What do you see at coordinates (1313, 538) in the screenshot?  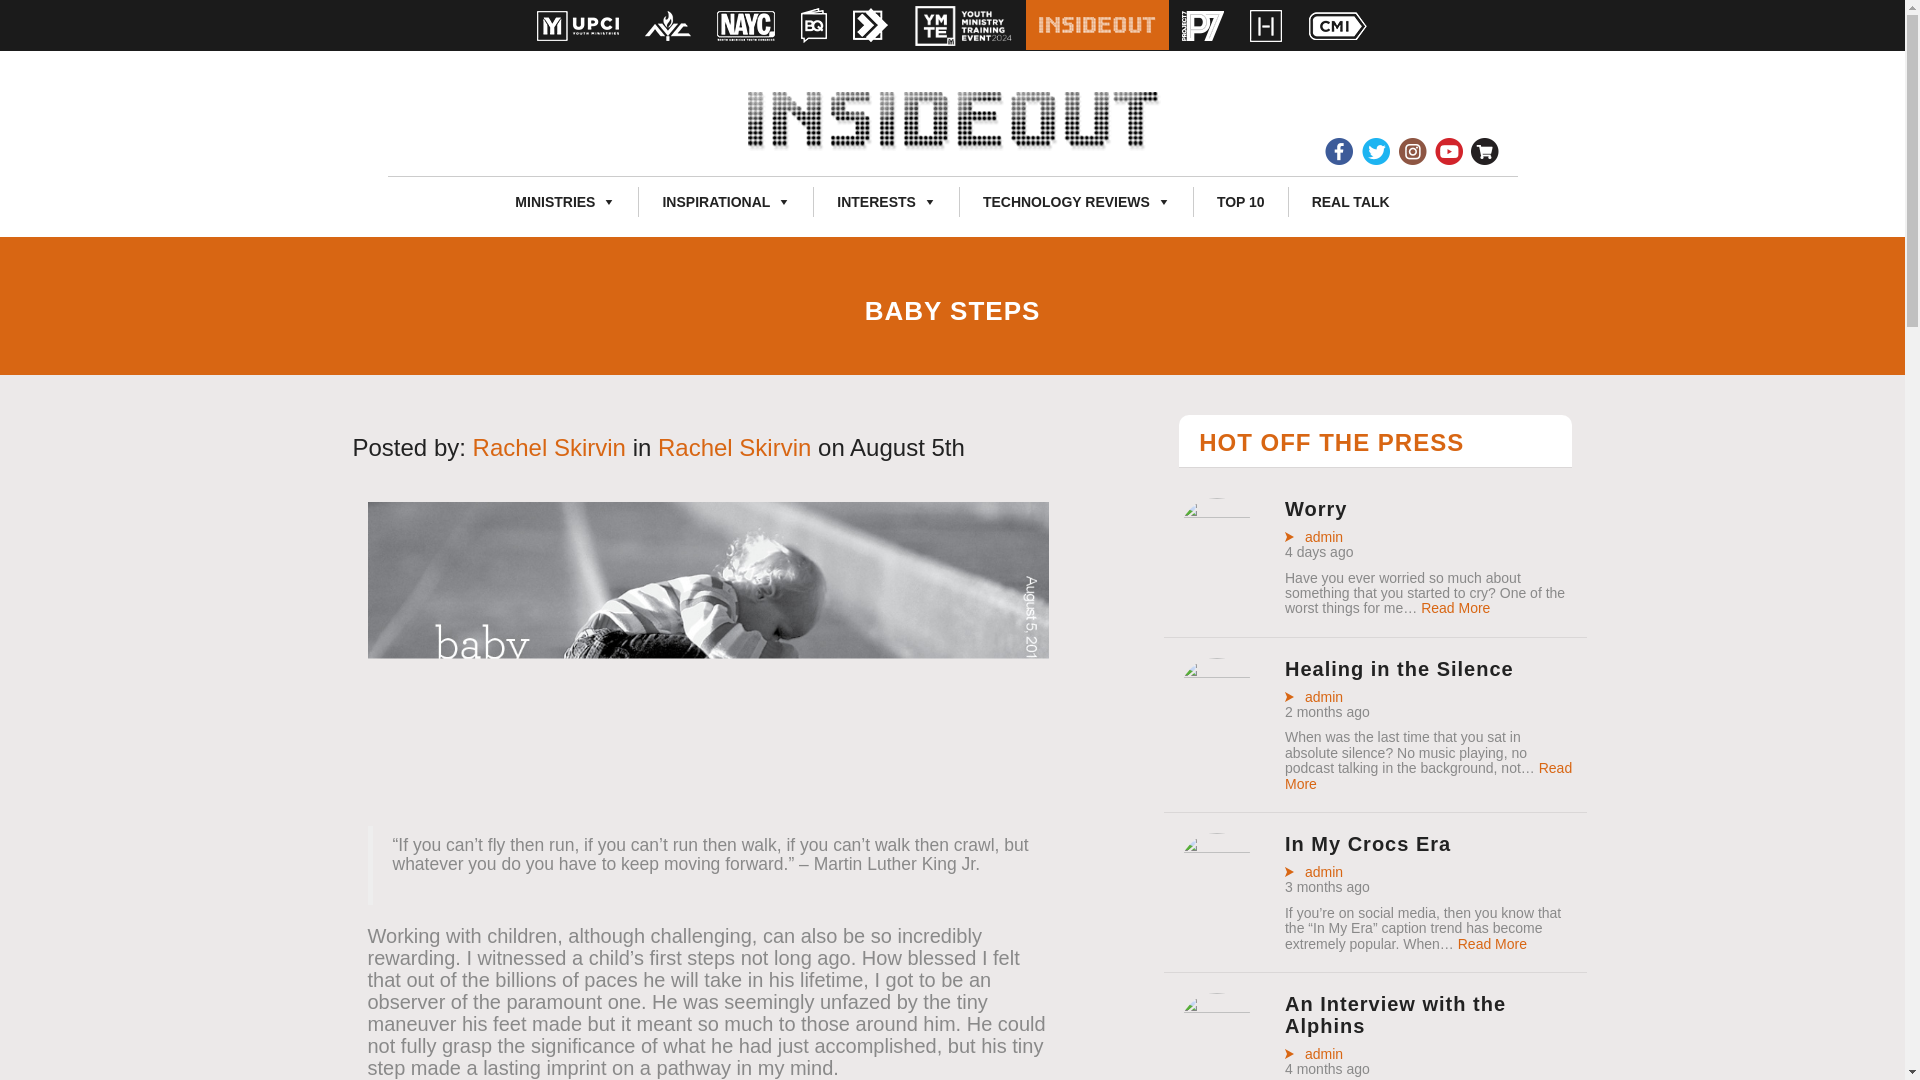 I see `Posts by admin` at bounding box center [1313, 538].